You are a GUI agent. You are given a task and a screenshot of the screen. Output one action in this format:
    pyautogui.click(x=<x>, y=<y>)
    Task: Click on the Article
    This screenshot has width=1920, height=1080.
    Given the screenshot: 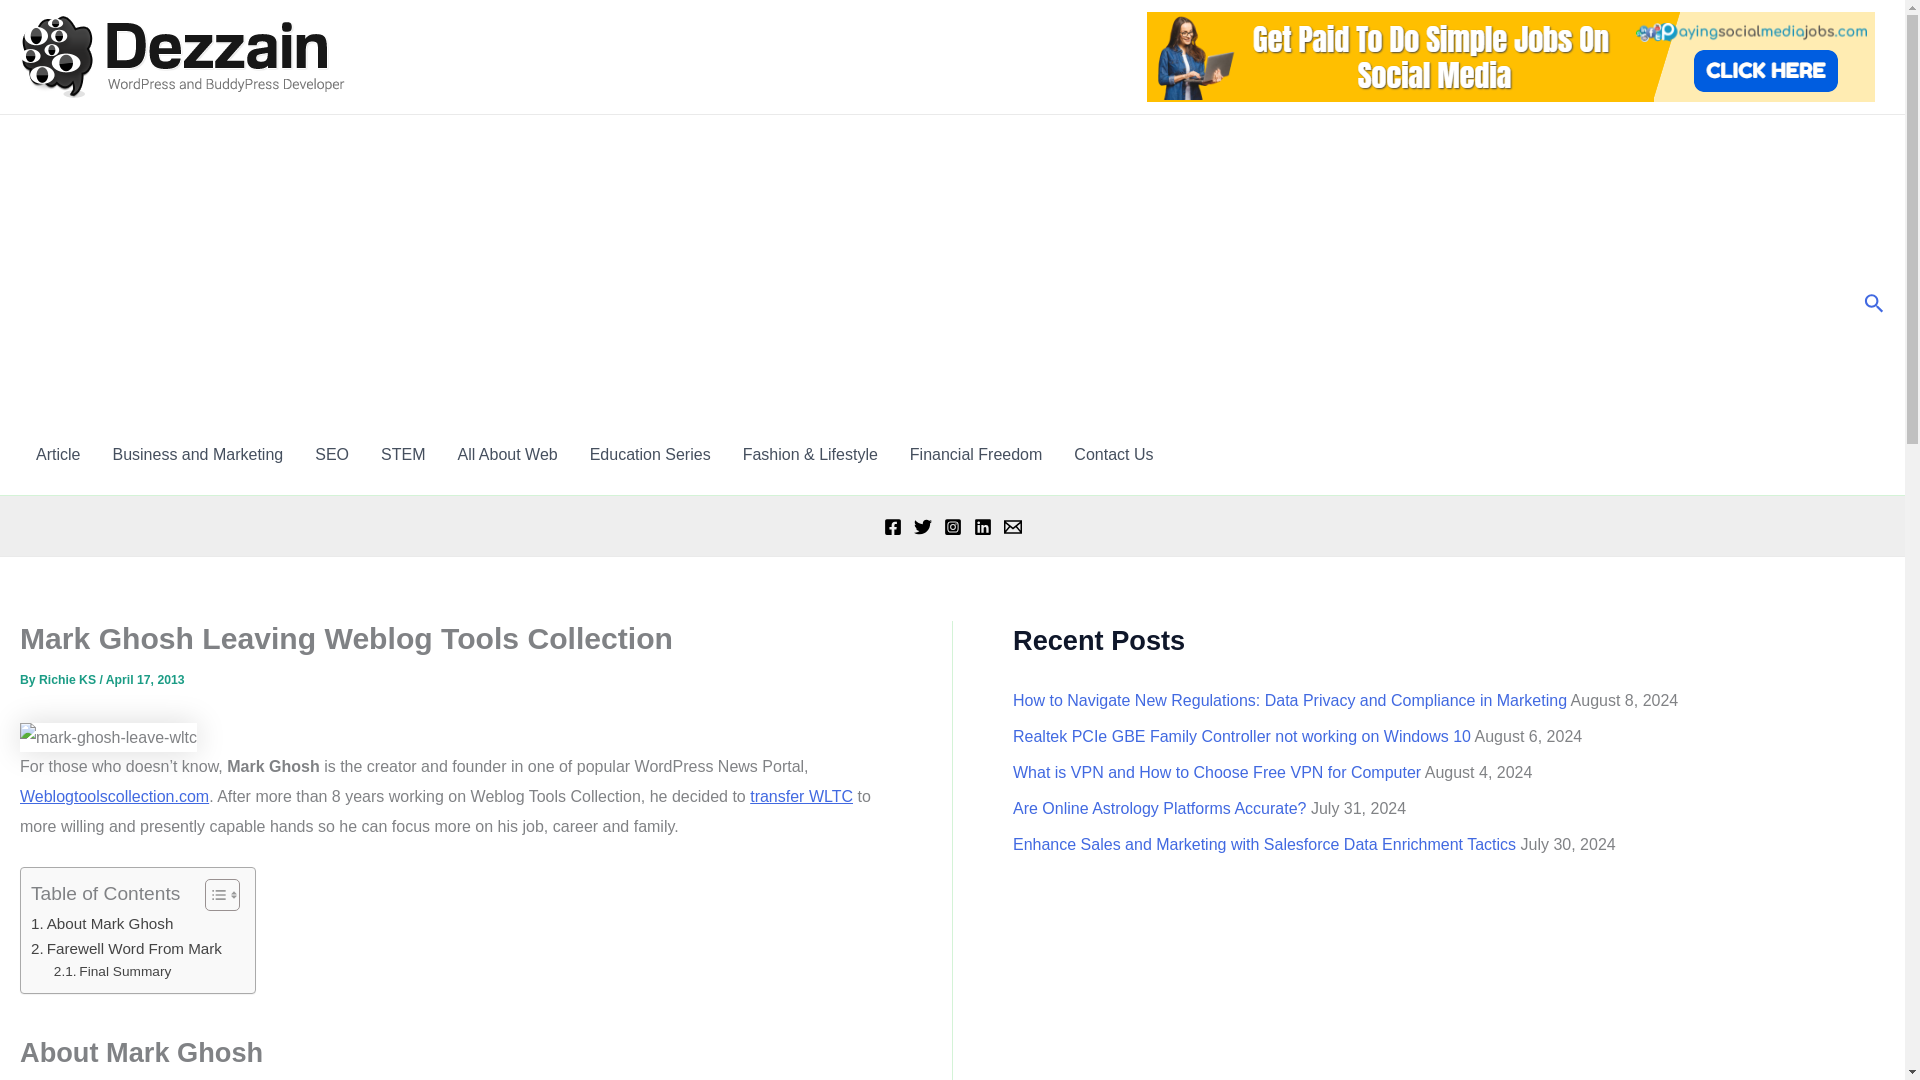 What is the action you would take?
    pyautogui.click(x=58, y=454)
    